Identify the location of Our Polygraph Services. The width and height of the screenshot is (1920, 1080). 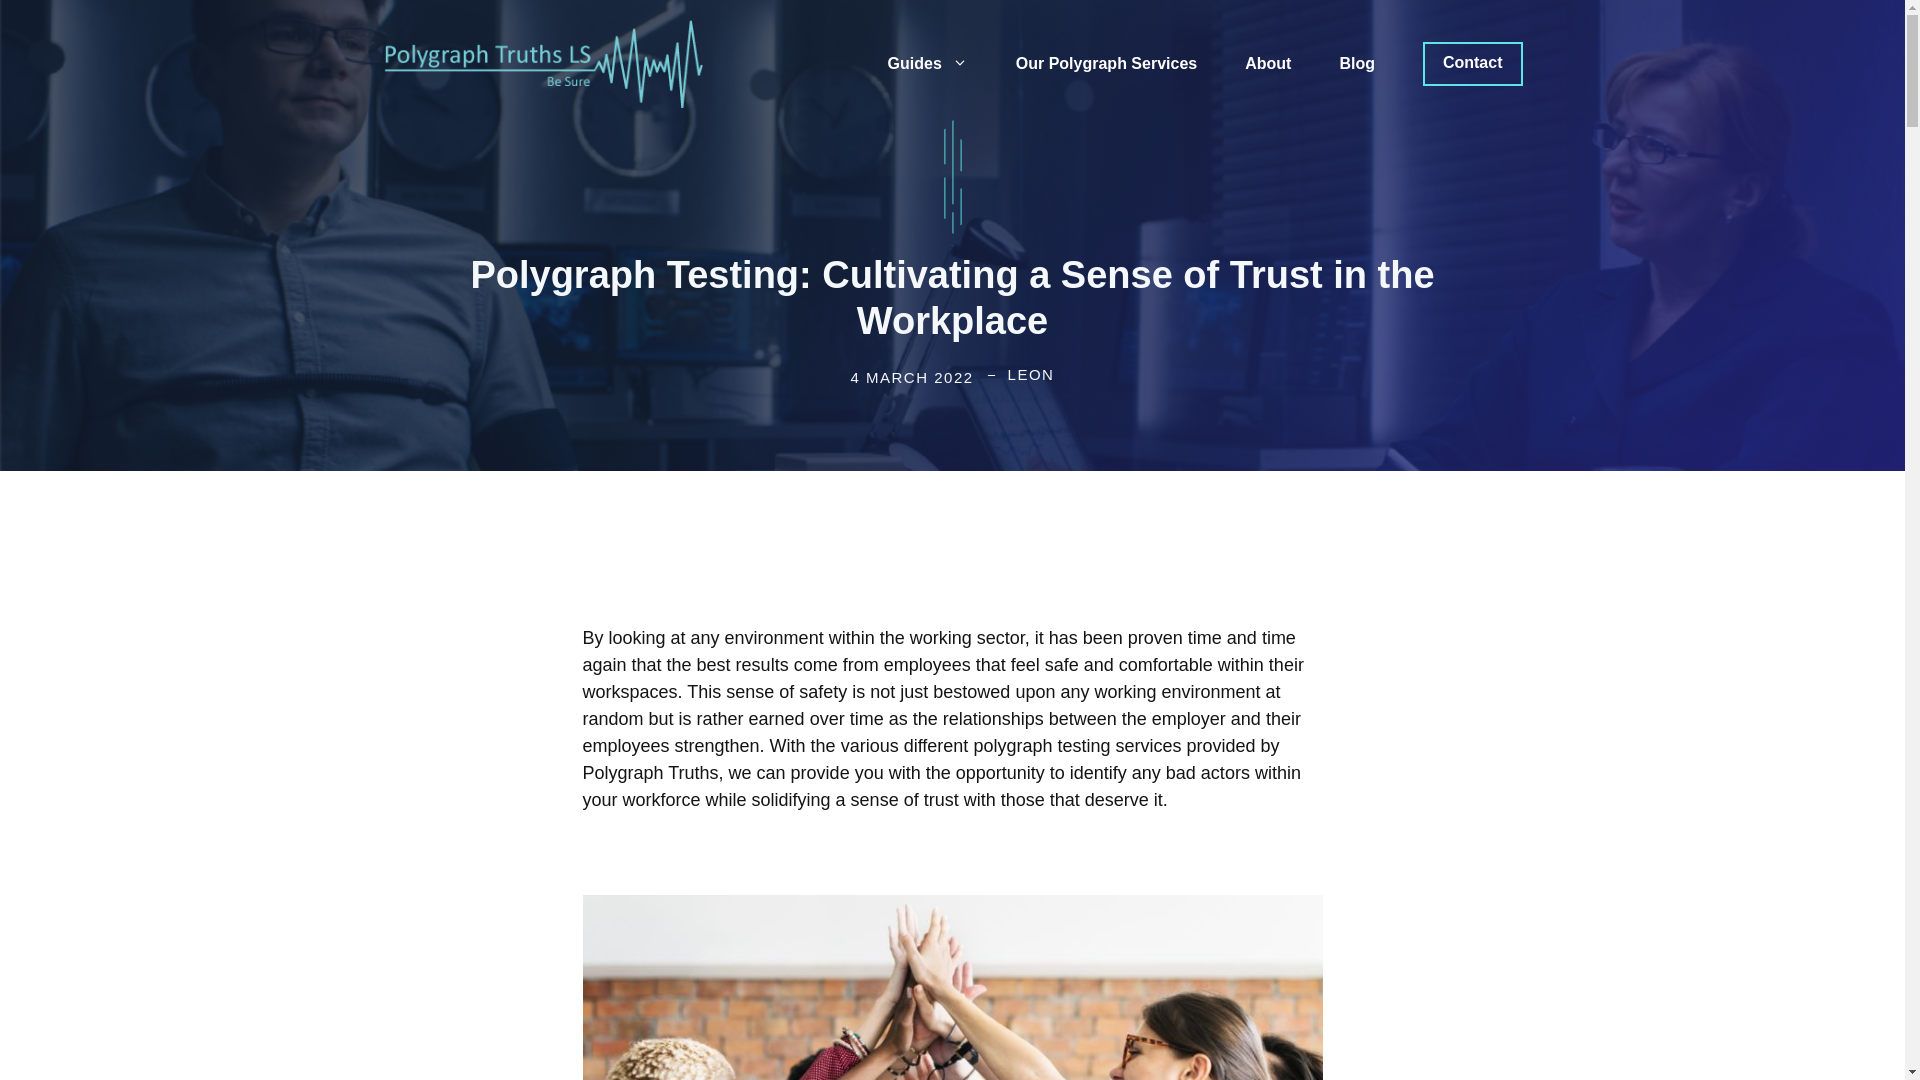
(1106, 63).